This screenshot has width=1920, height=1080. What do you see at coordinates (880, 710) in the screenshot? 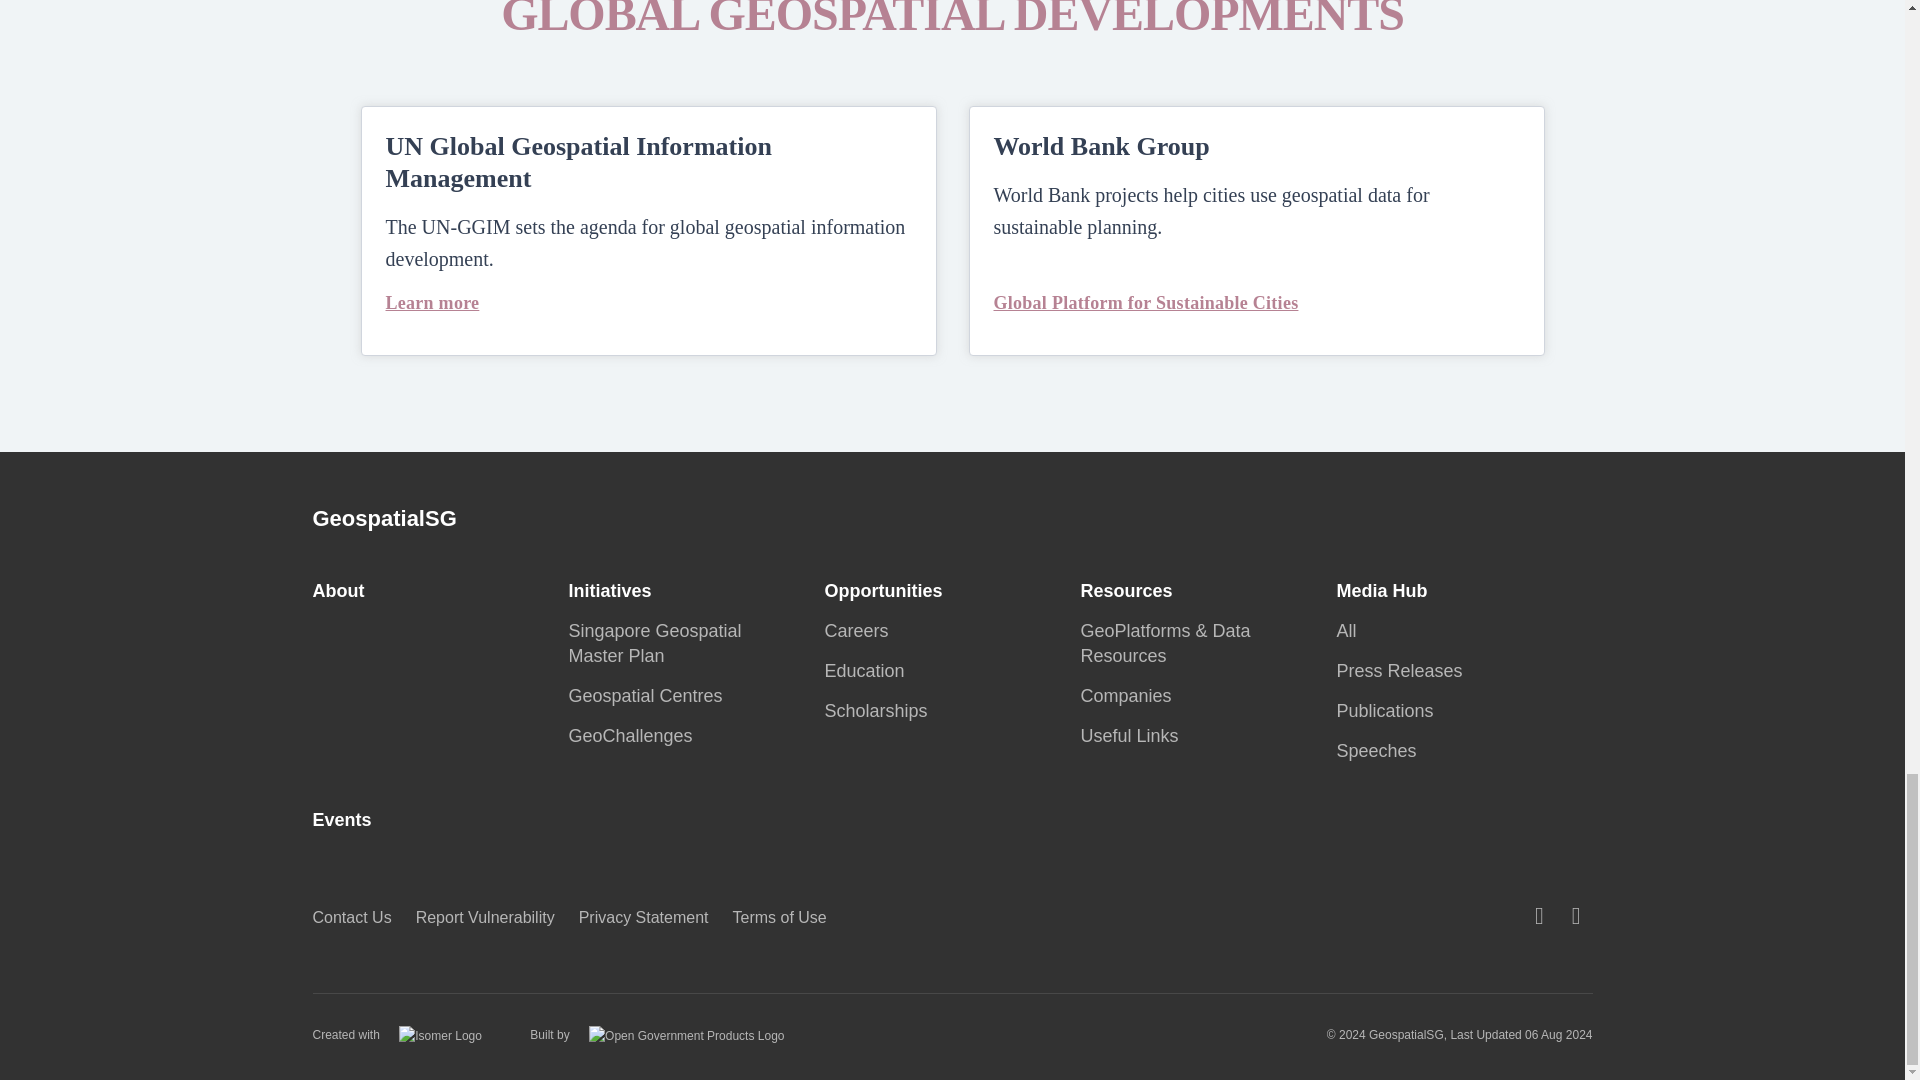
I see `Scholarships` at bounding box center [880, 710].